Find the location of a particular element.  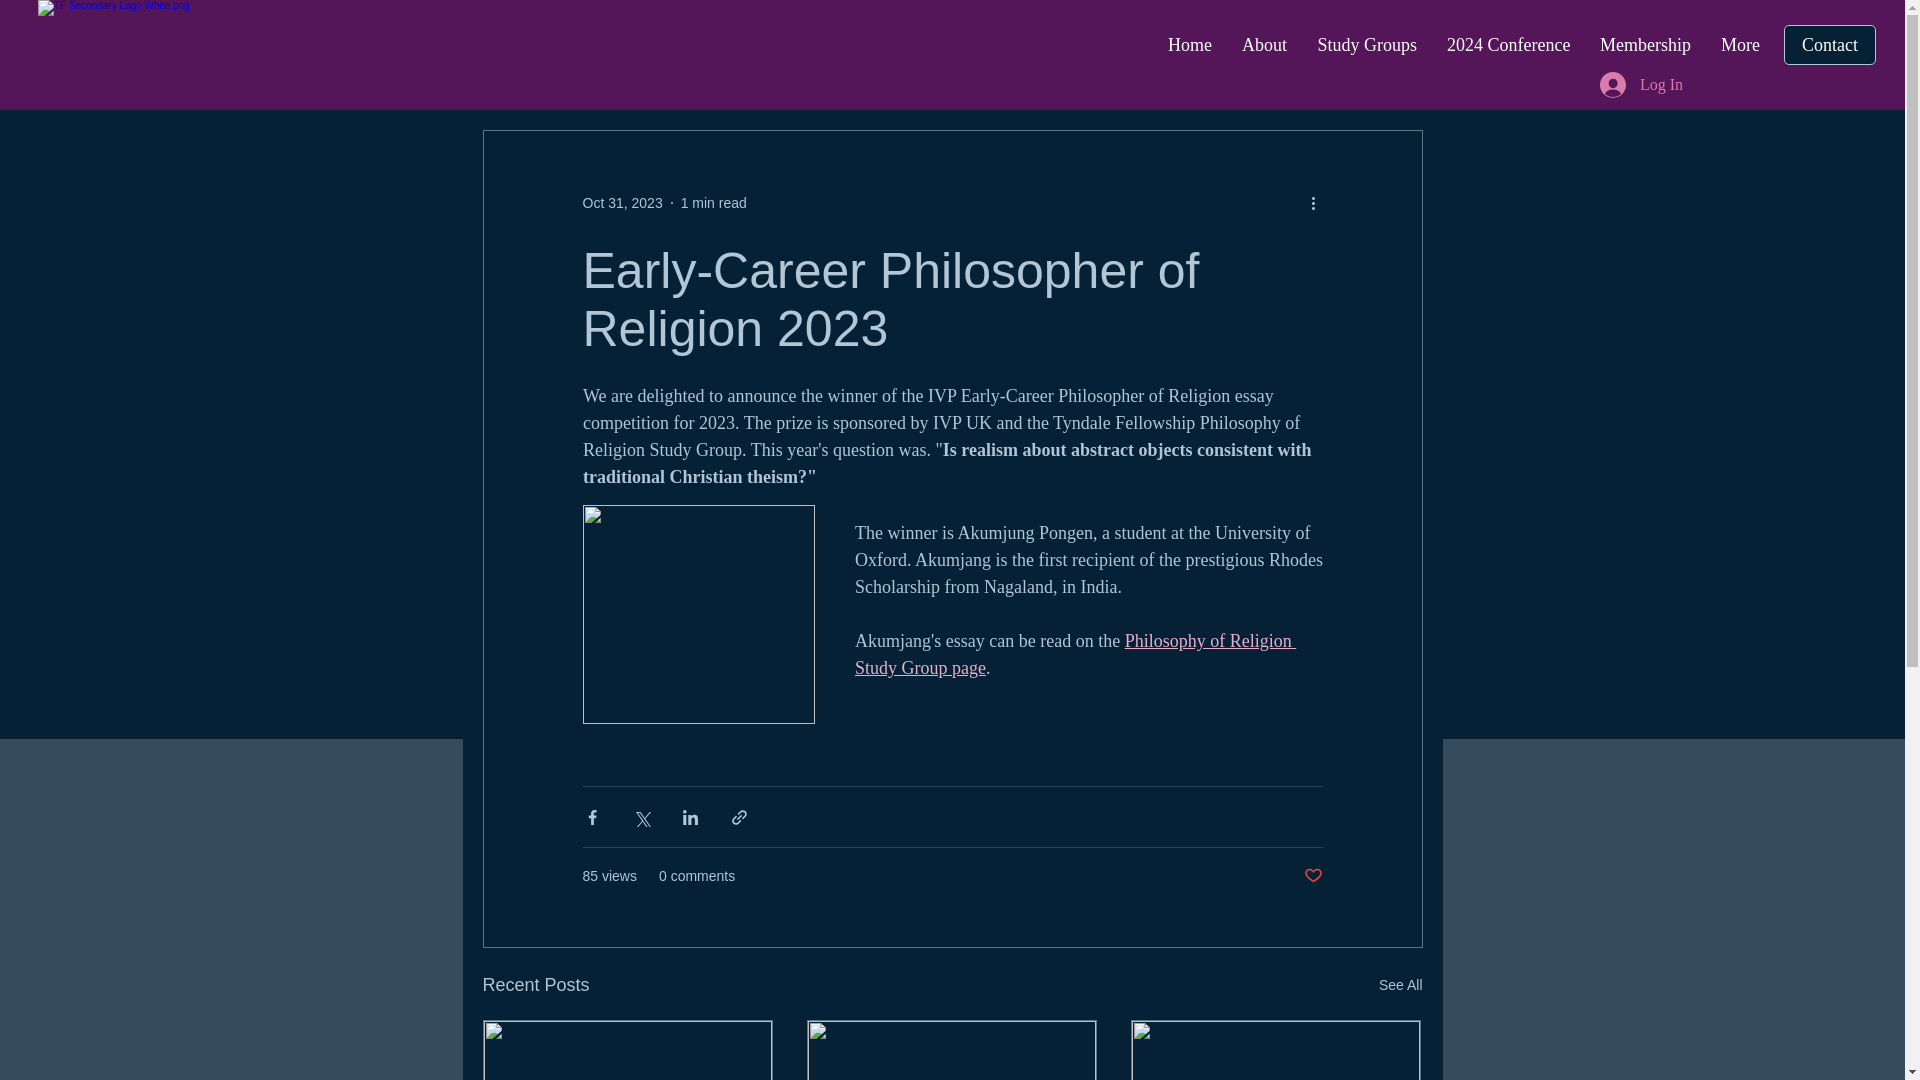

1 min read is located at coordinates (714, 202).